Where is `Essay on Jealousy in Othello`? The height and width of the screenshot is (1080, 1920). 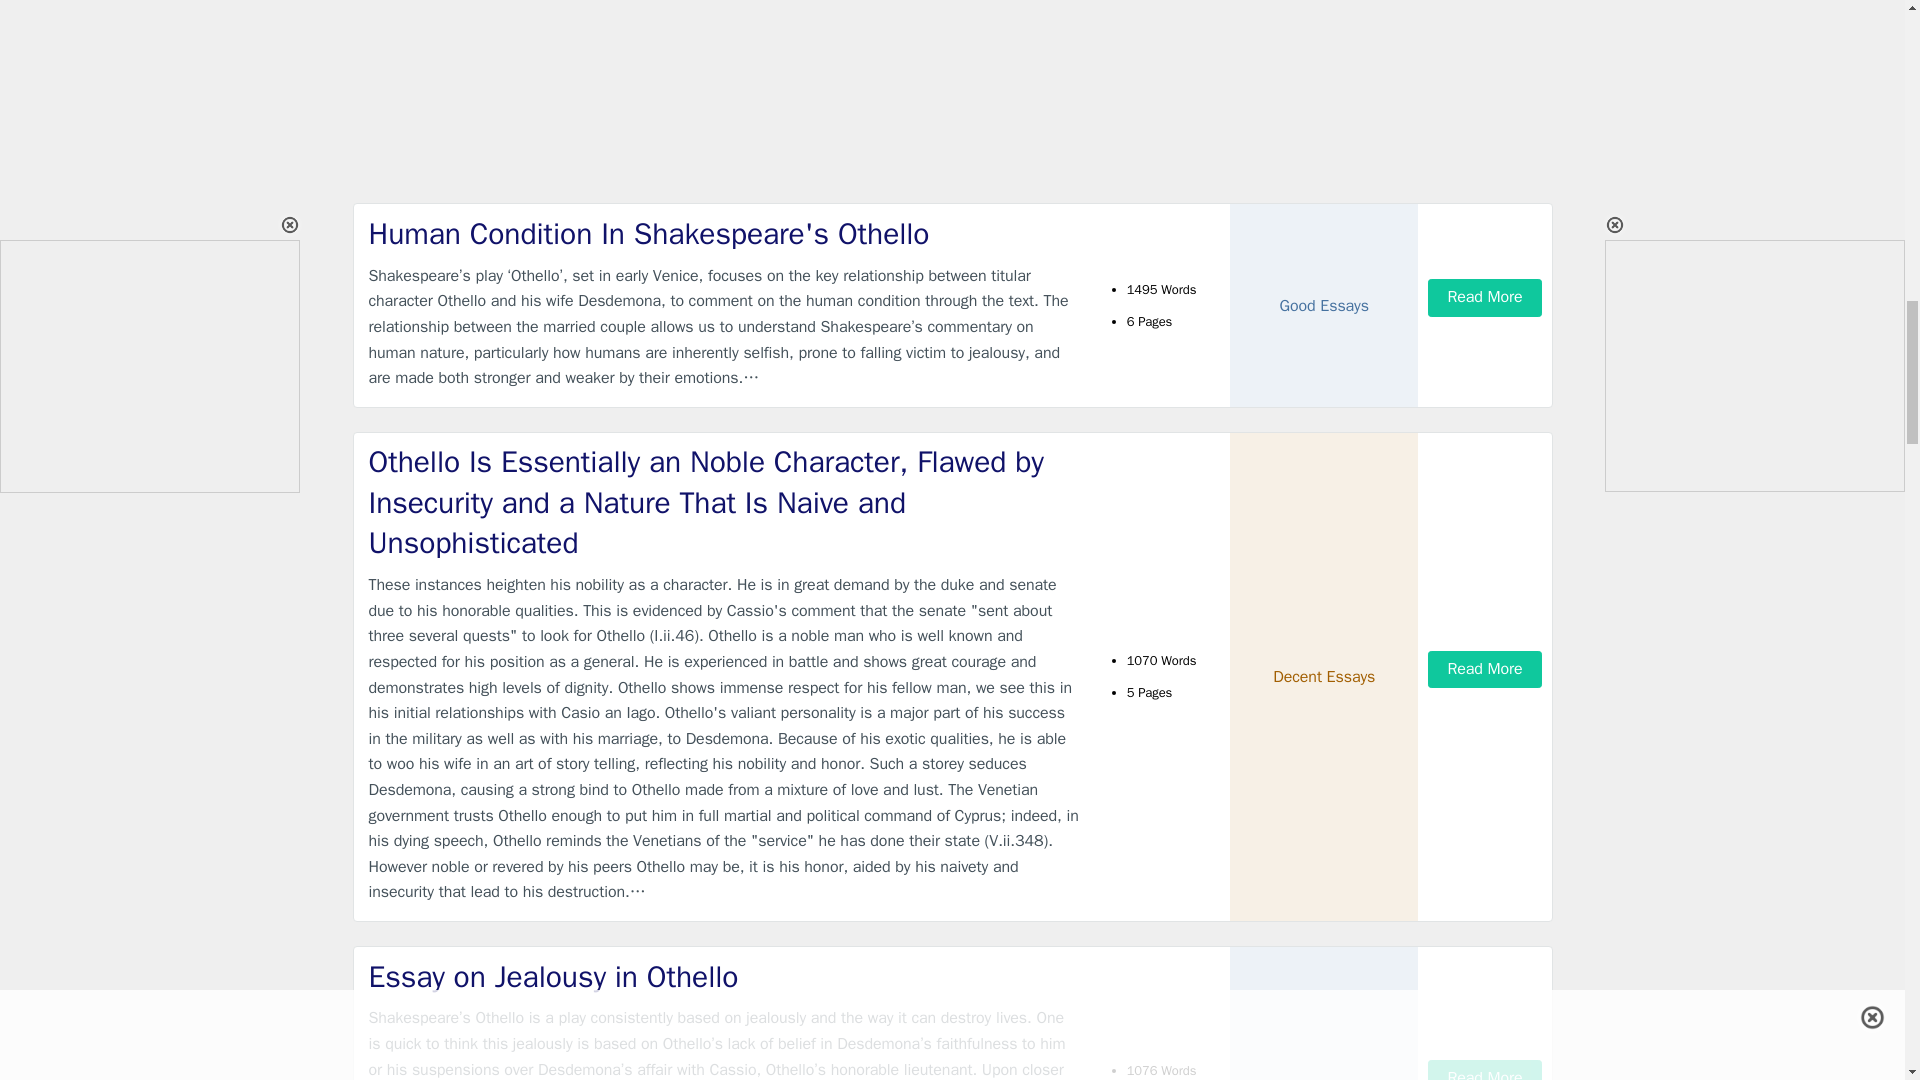 Essay on Jealousy in Othello is located at coordinates (724, 976).